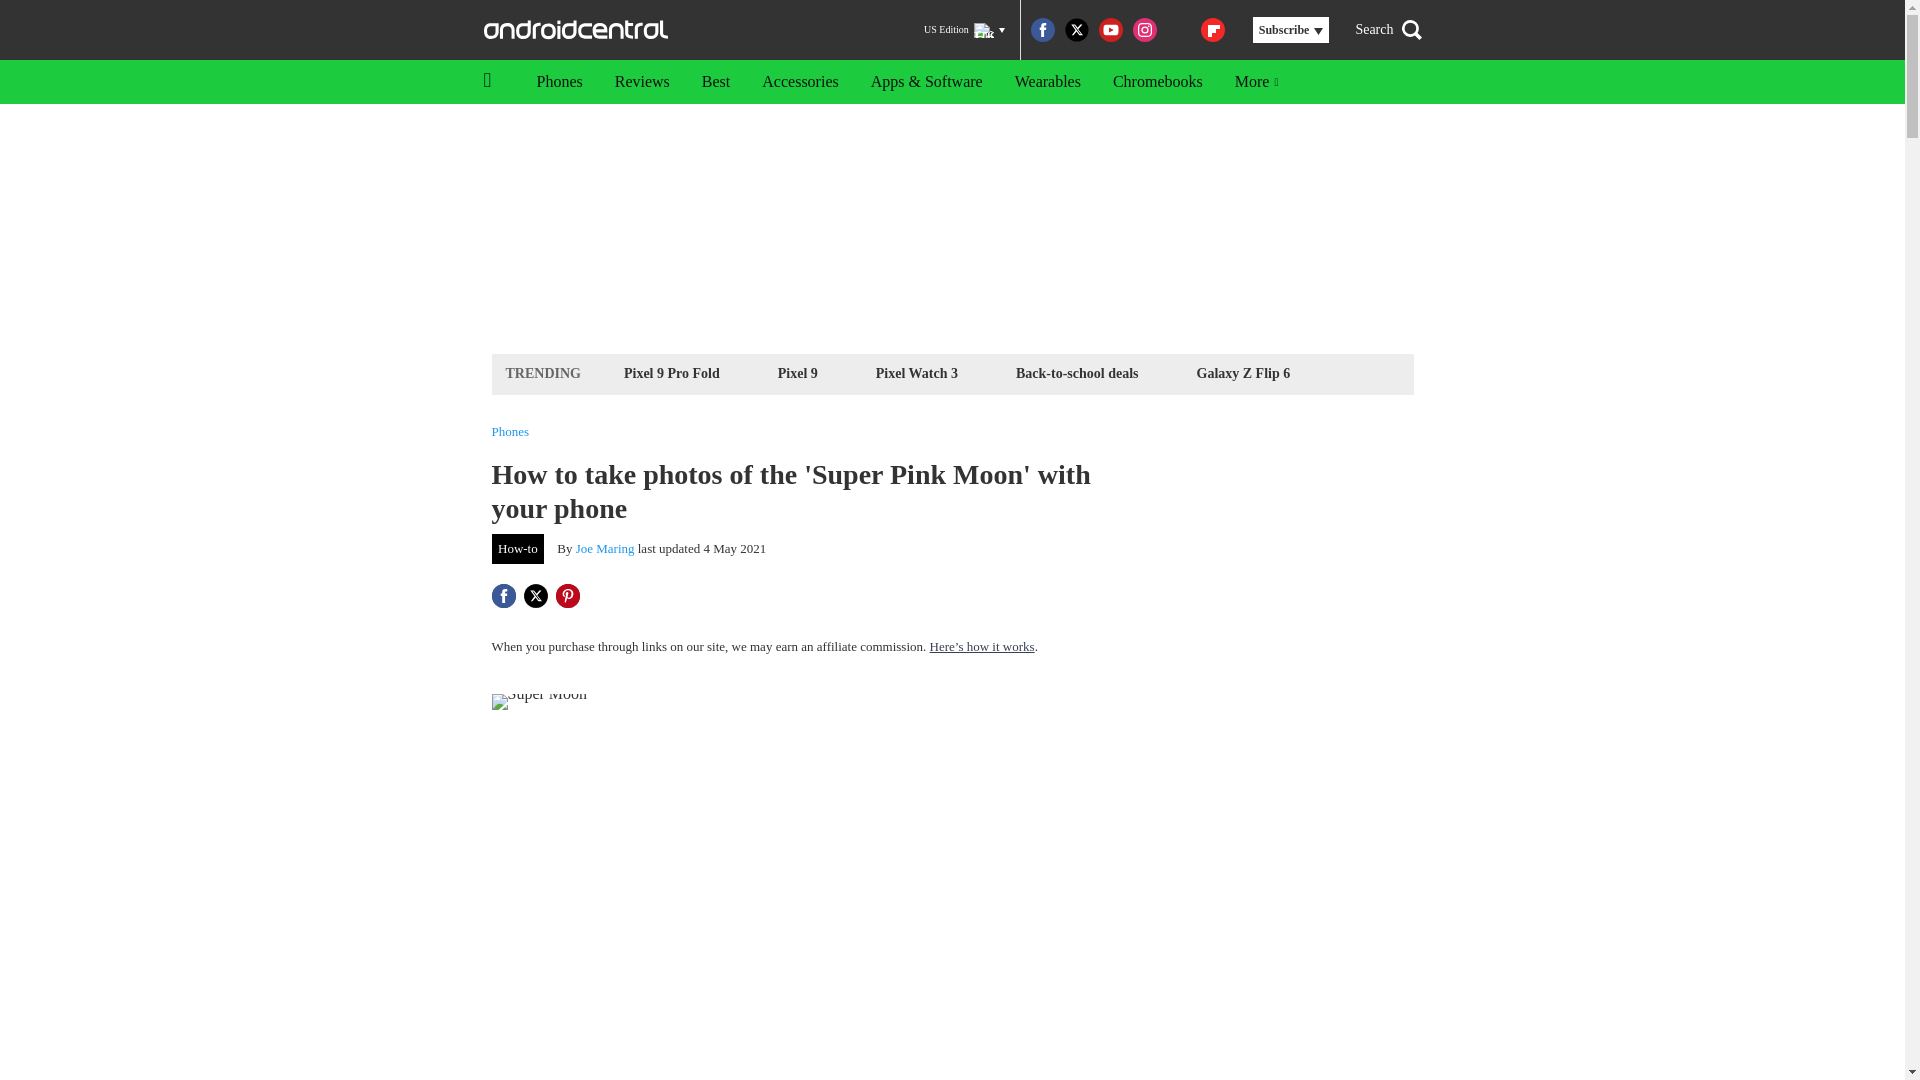  I want to click on Phones, so click(558, 82).